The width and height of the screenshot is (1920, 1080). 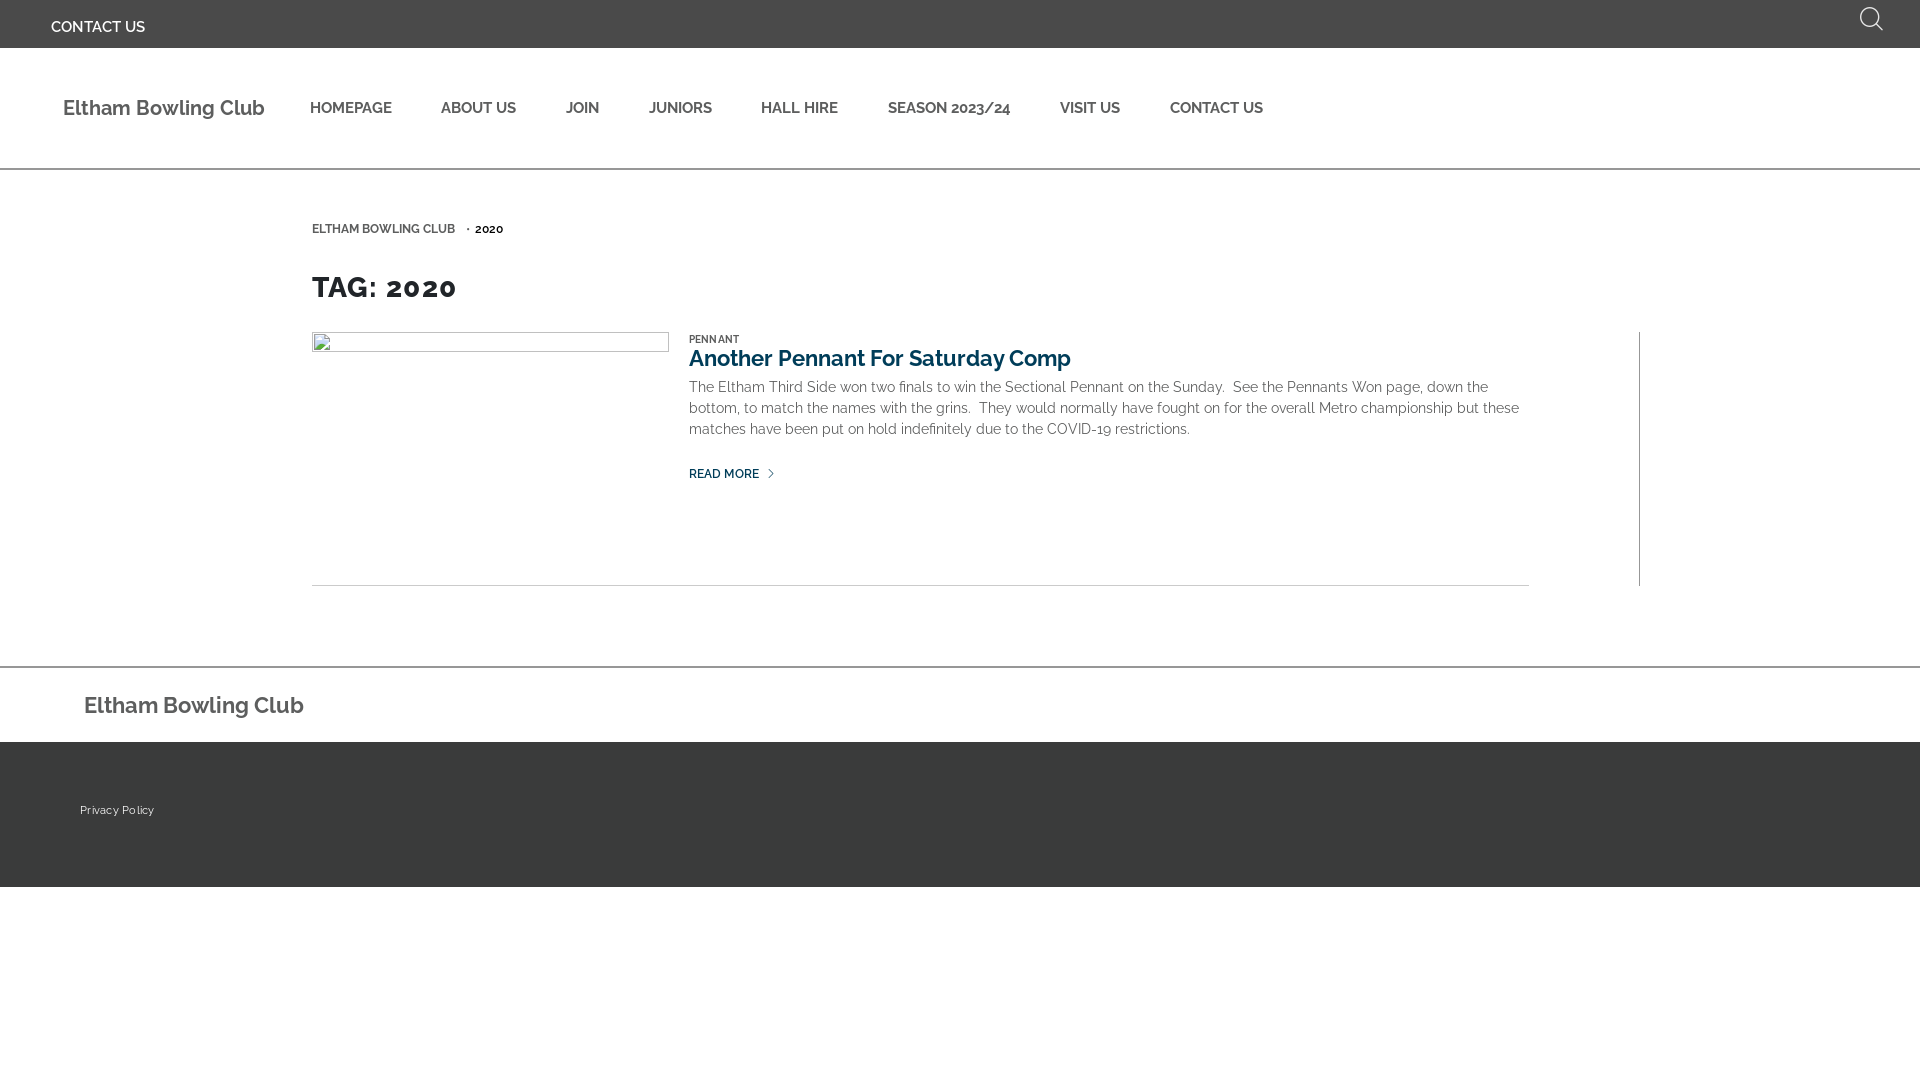 I want to click on Privacy Policy, so click(x=126, y=812).